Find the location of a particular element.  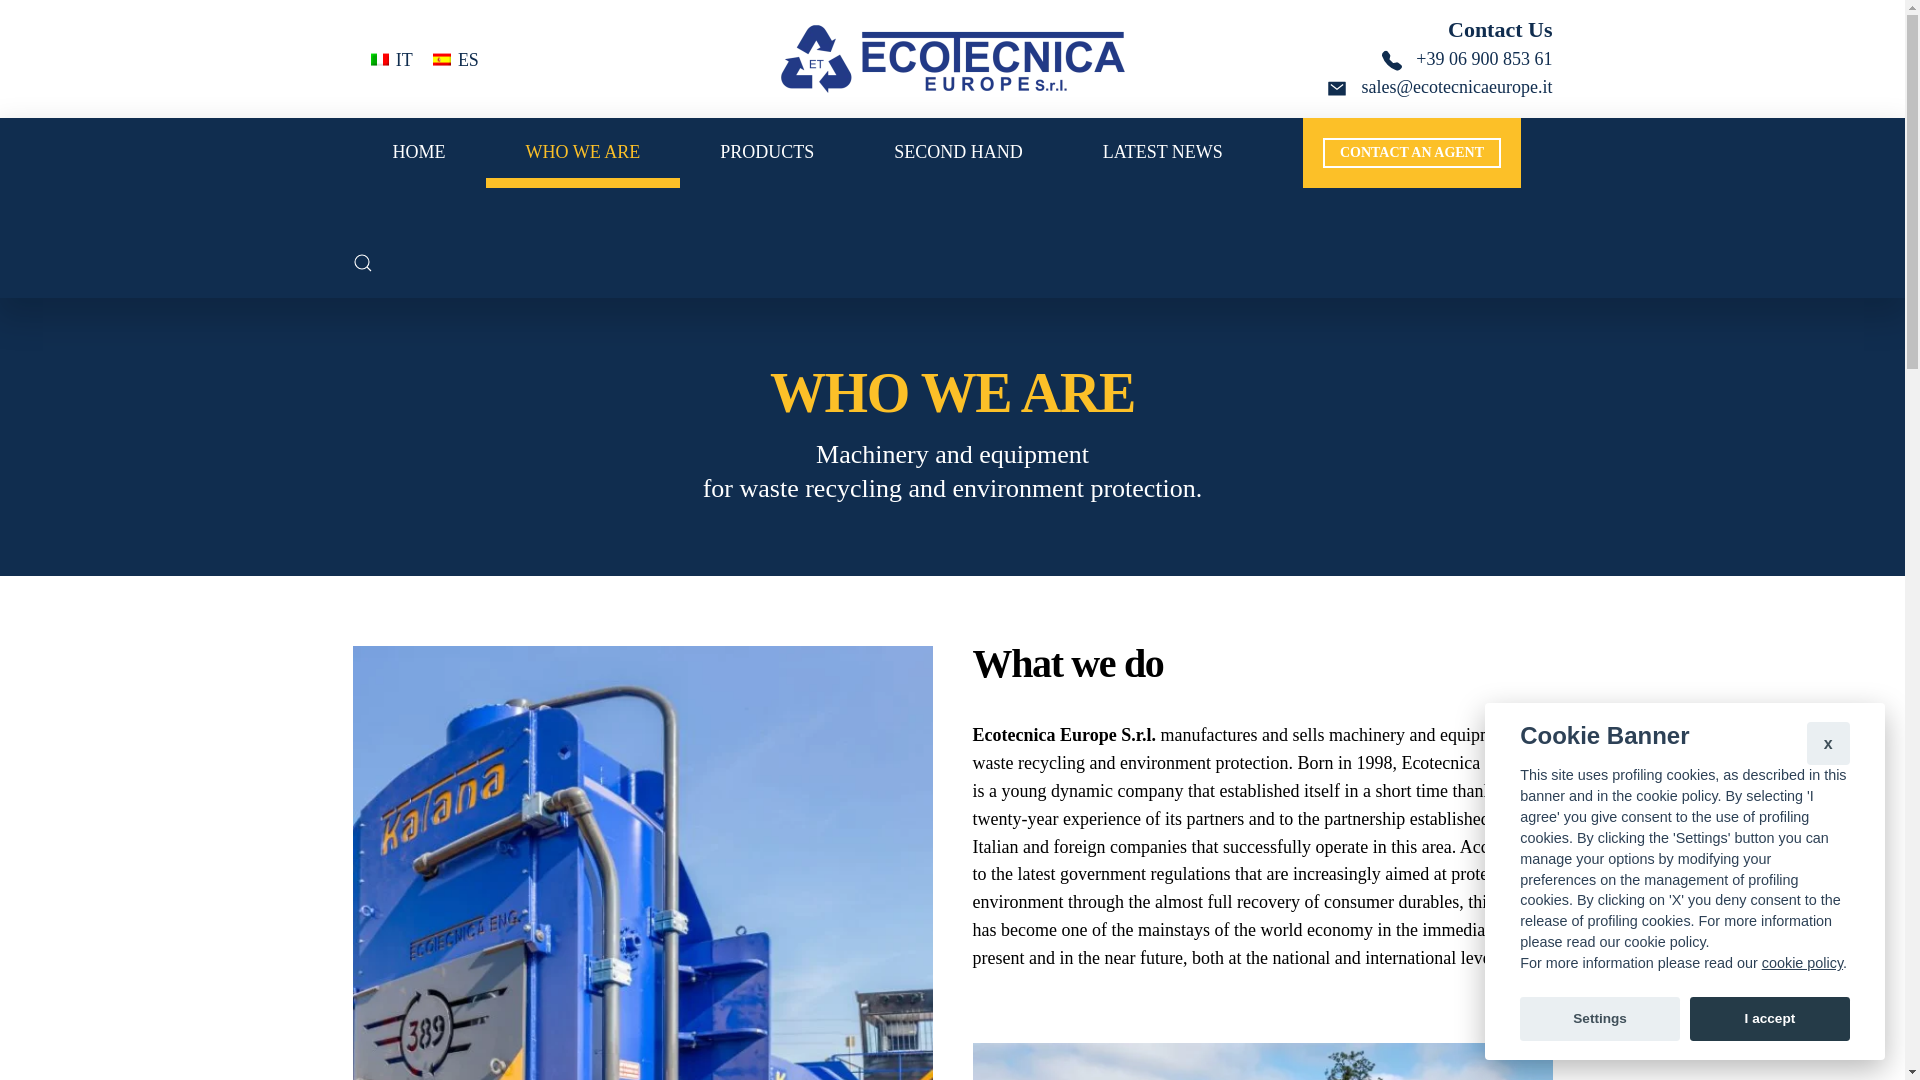

WHO WE ARE is located at coordinates (951, 392).